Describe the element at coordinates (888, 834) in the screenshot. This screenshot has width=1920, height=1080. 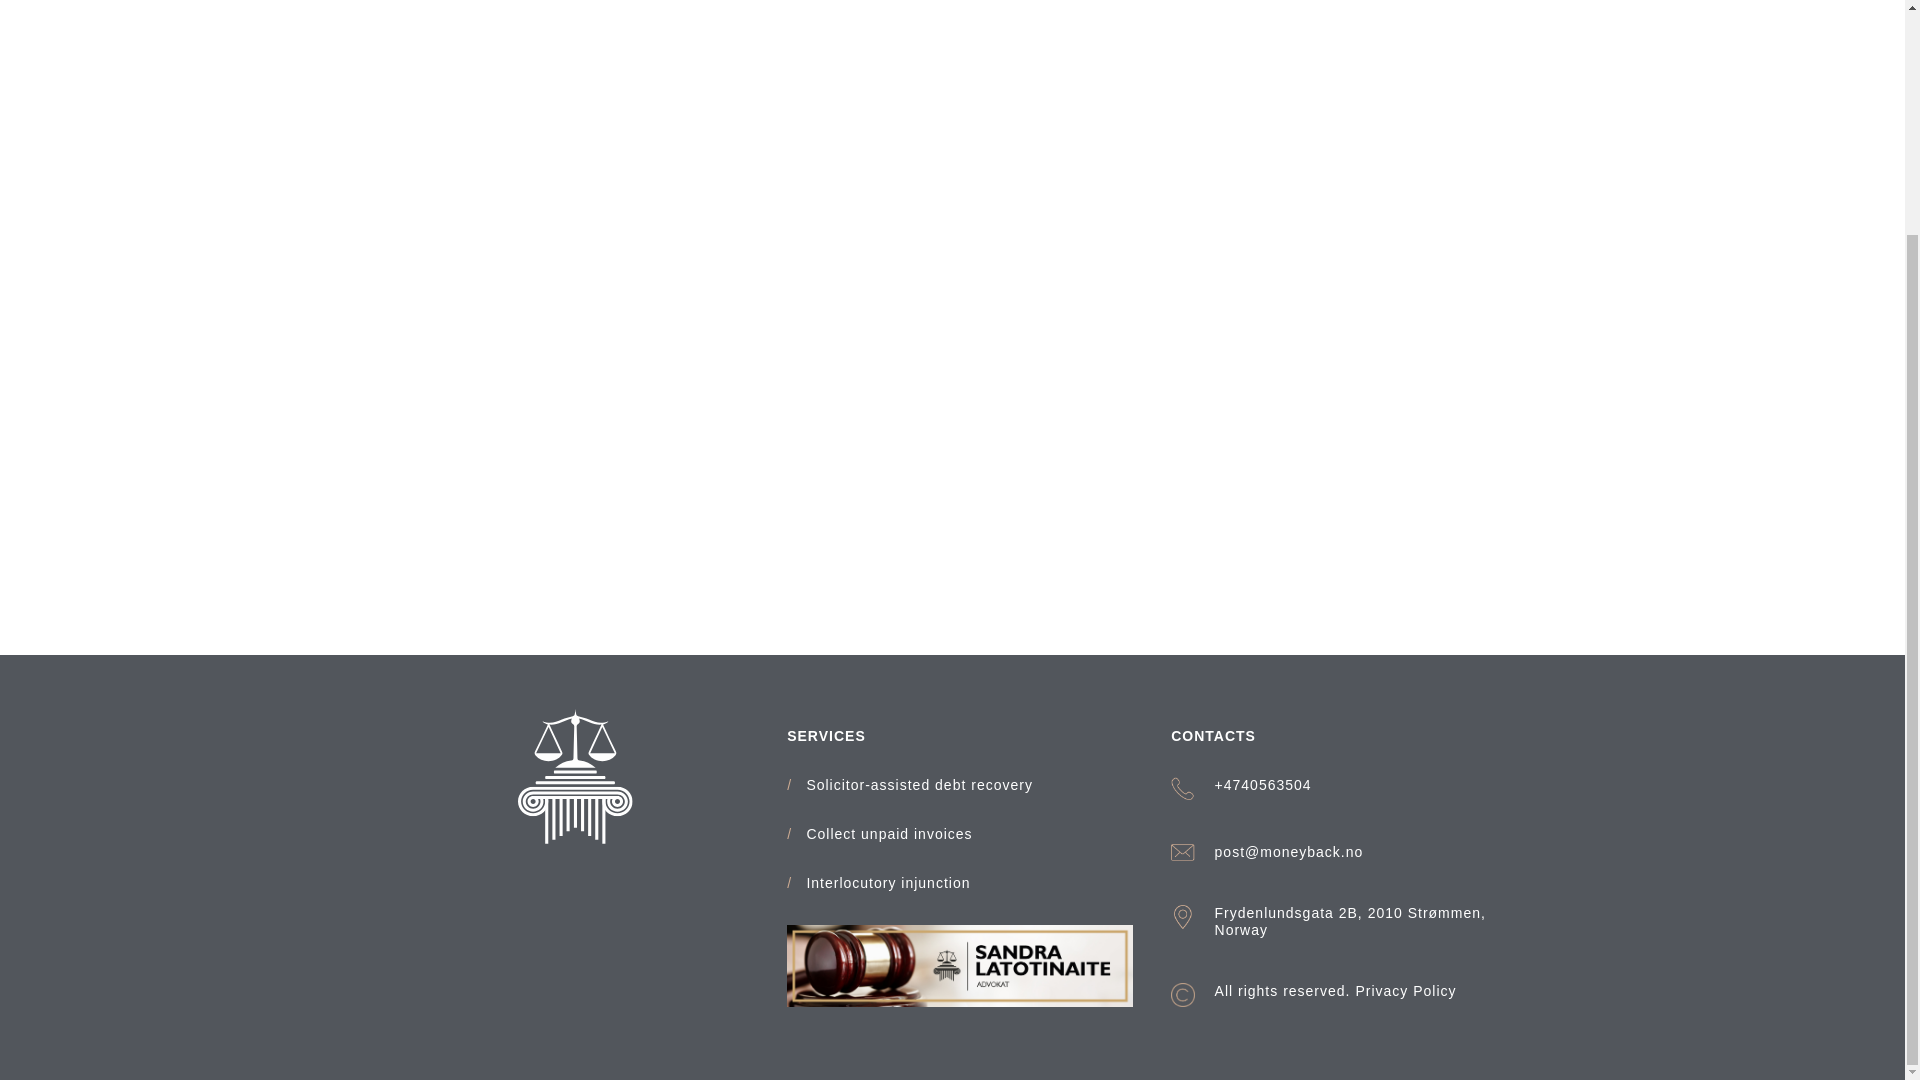
I see `Collect unpaid invoices` at that location.